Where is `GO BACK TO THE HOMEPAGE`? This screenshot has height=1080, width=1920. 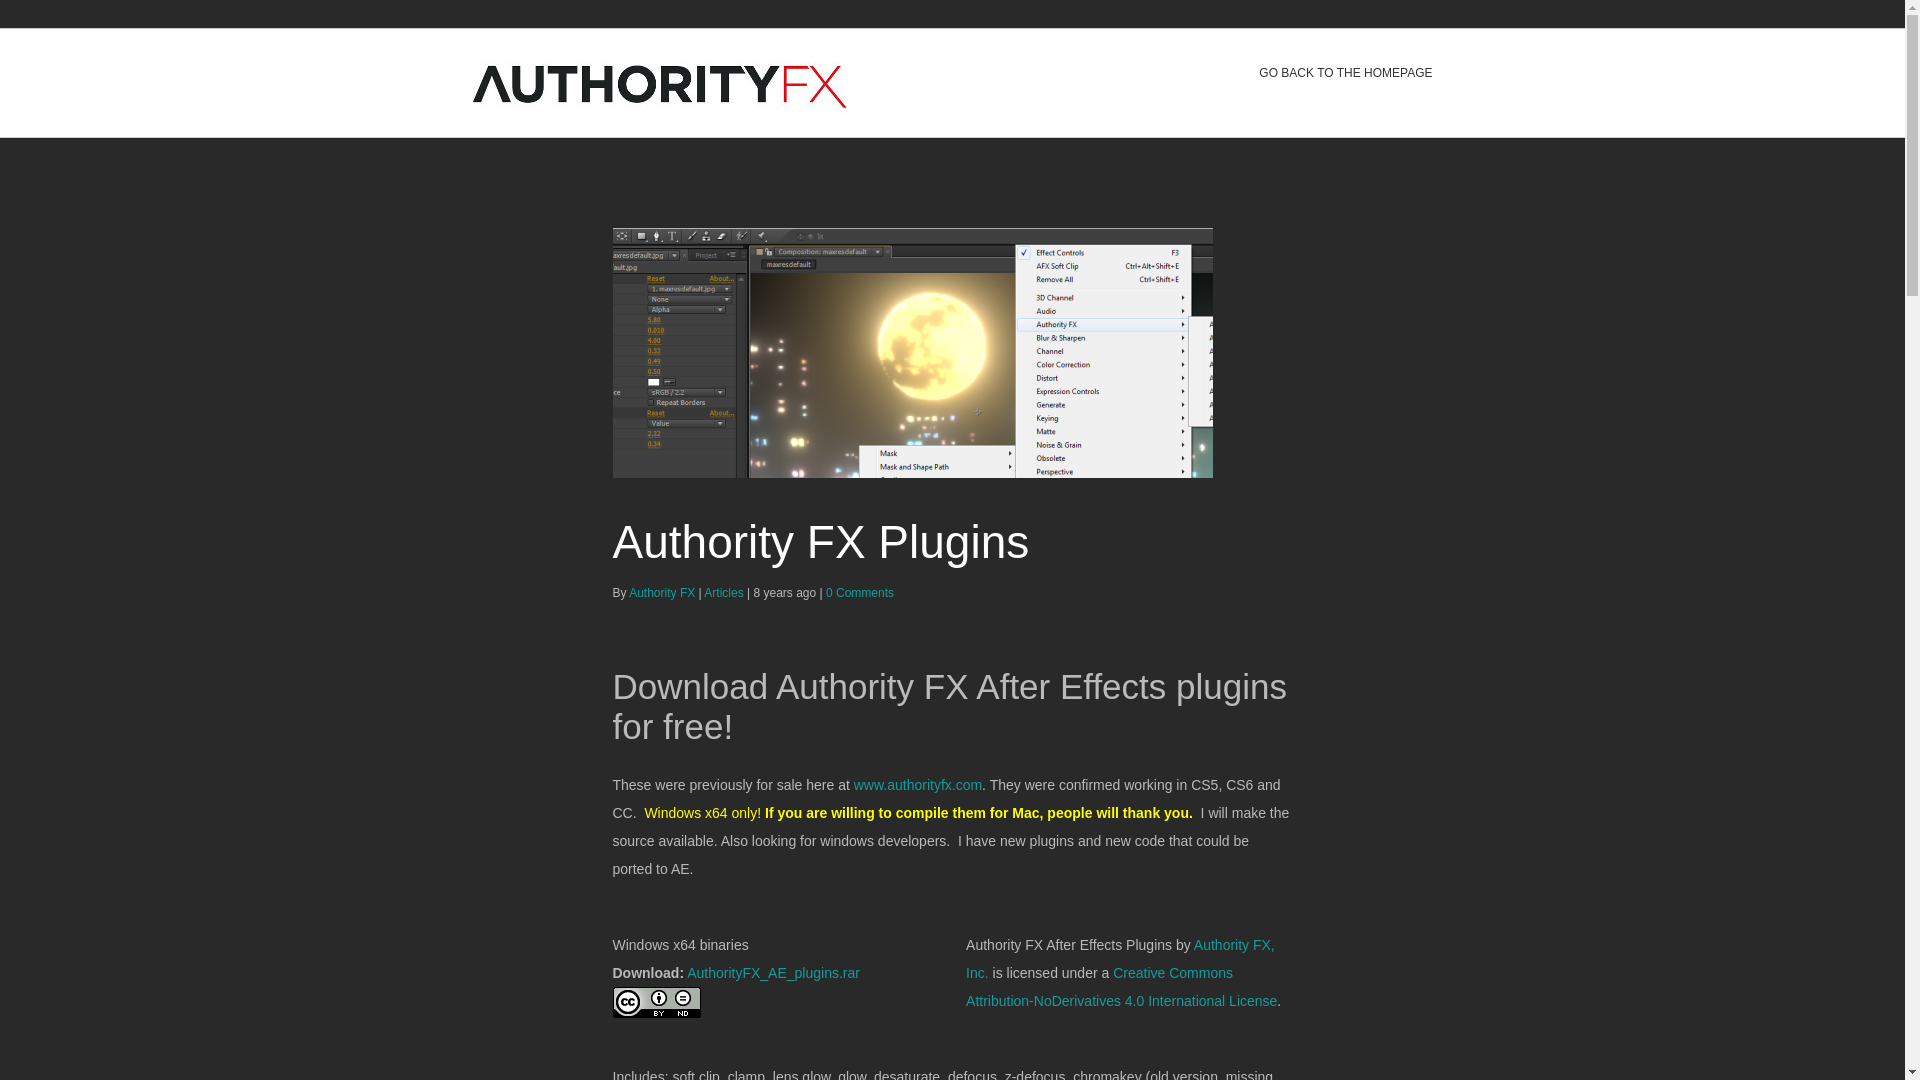
GO BACK TO THE HOMEPAGE is located at coordinates (1346, 72).